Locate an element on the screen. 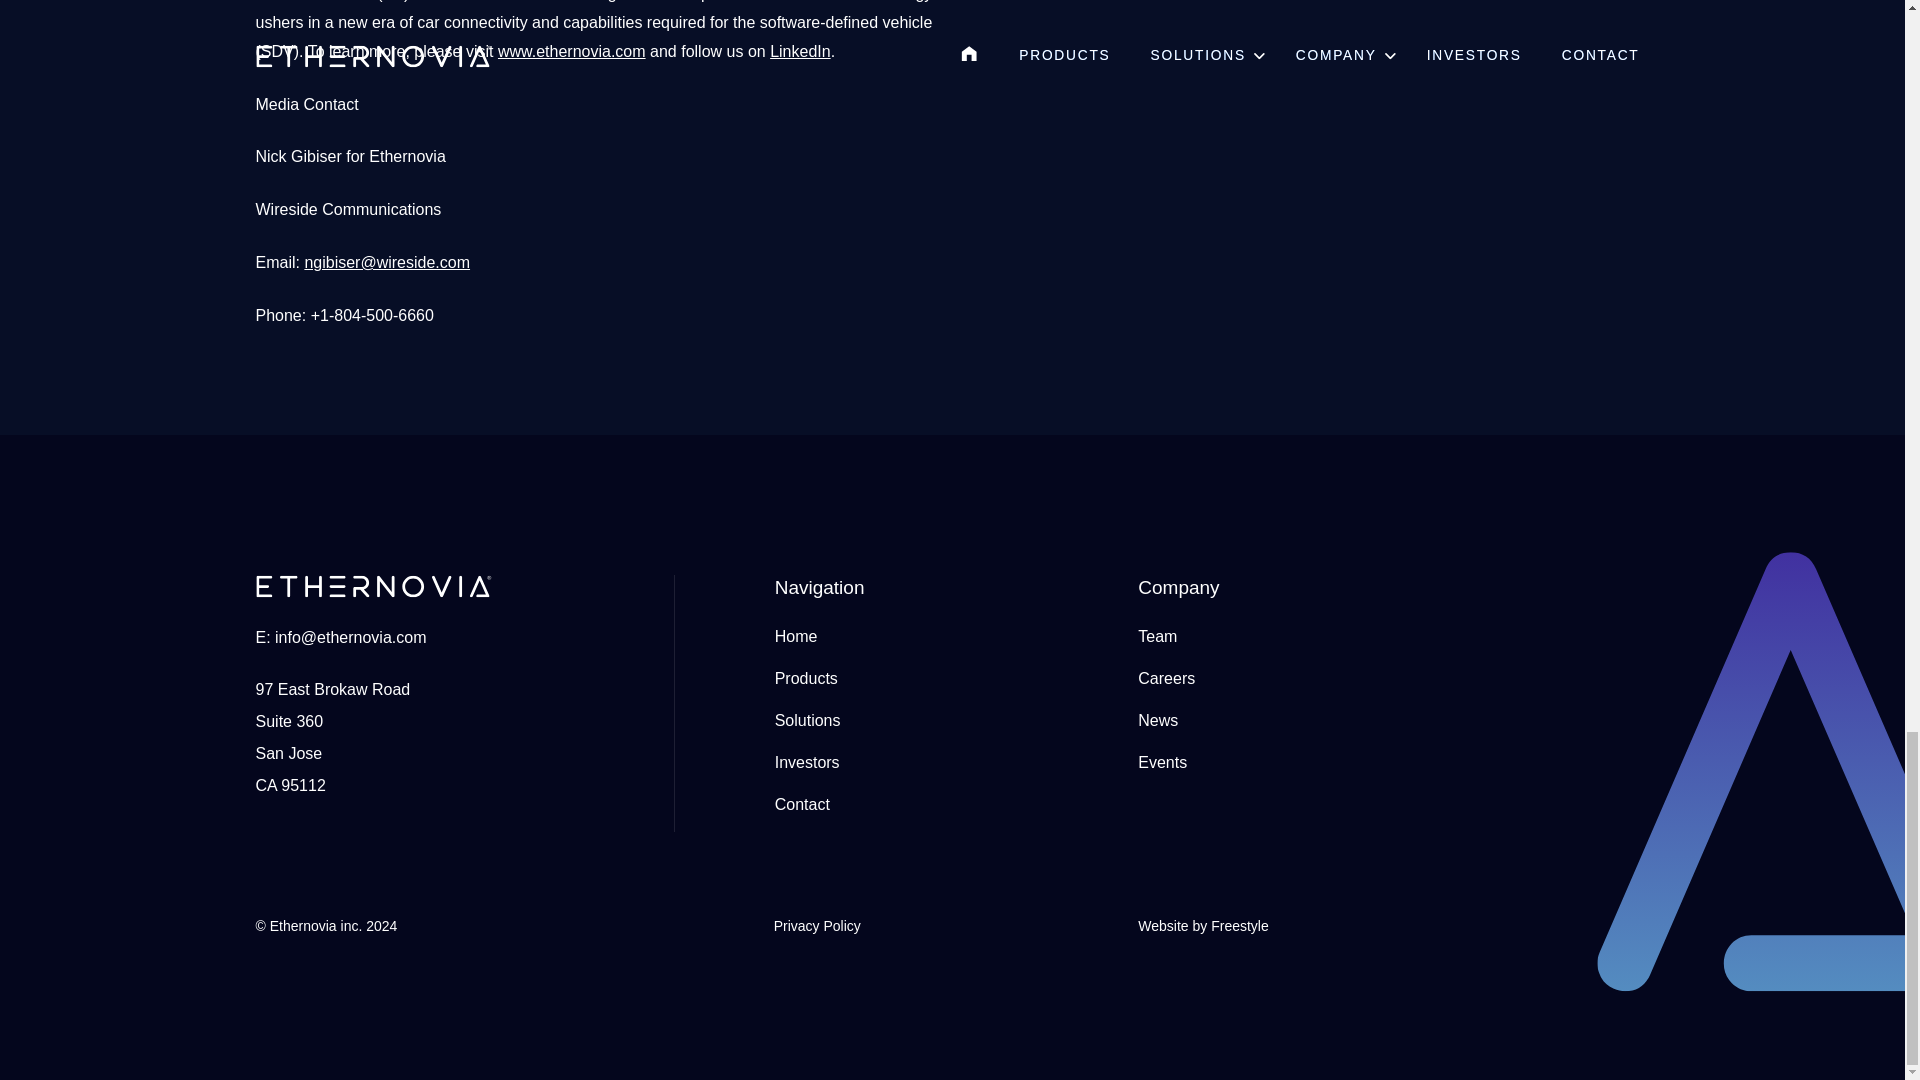 Image resolution: width=1920 pixels, height=1080 pixels. Team is located at coordinates (1157, 636).